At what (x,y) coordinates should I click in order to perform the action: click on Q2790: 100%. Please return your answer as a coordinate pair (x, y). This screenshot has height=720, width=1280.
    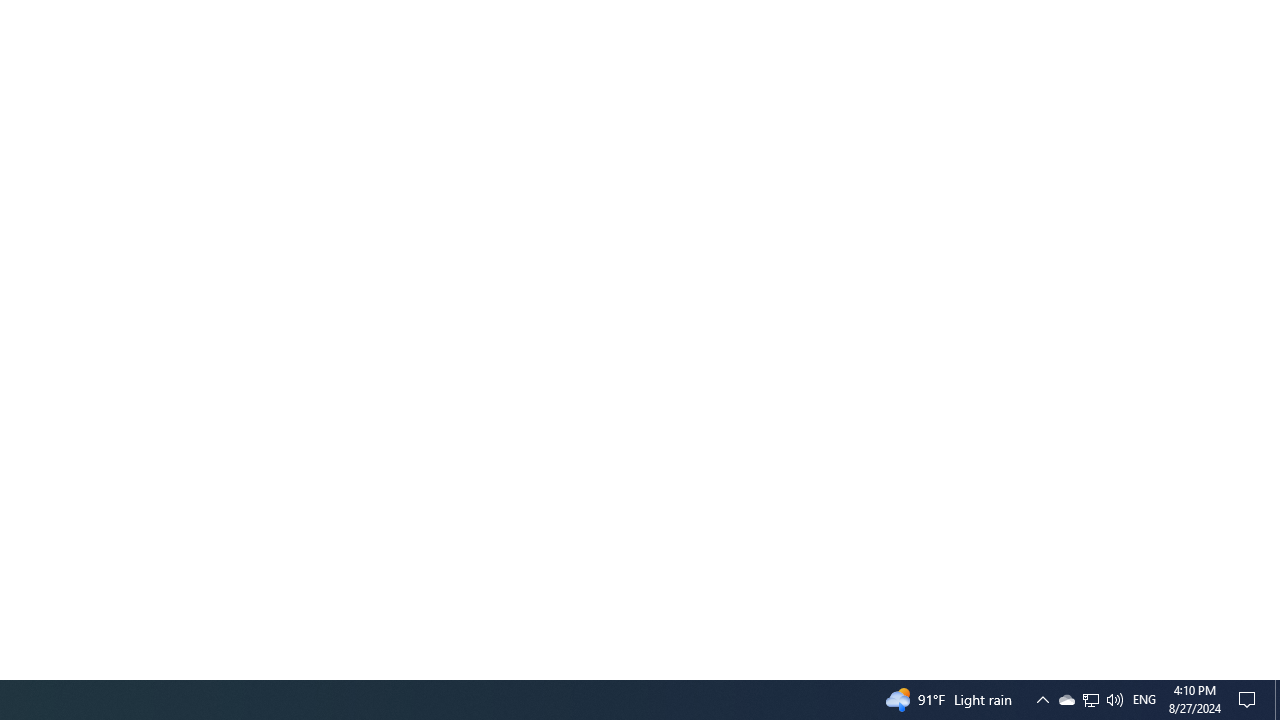
    Looking at the image, I should click on (1066, 700).